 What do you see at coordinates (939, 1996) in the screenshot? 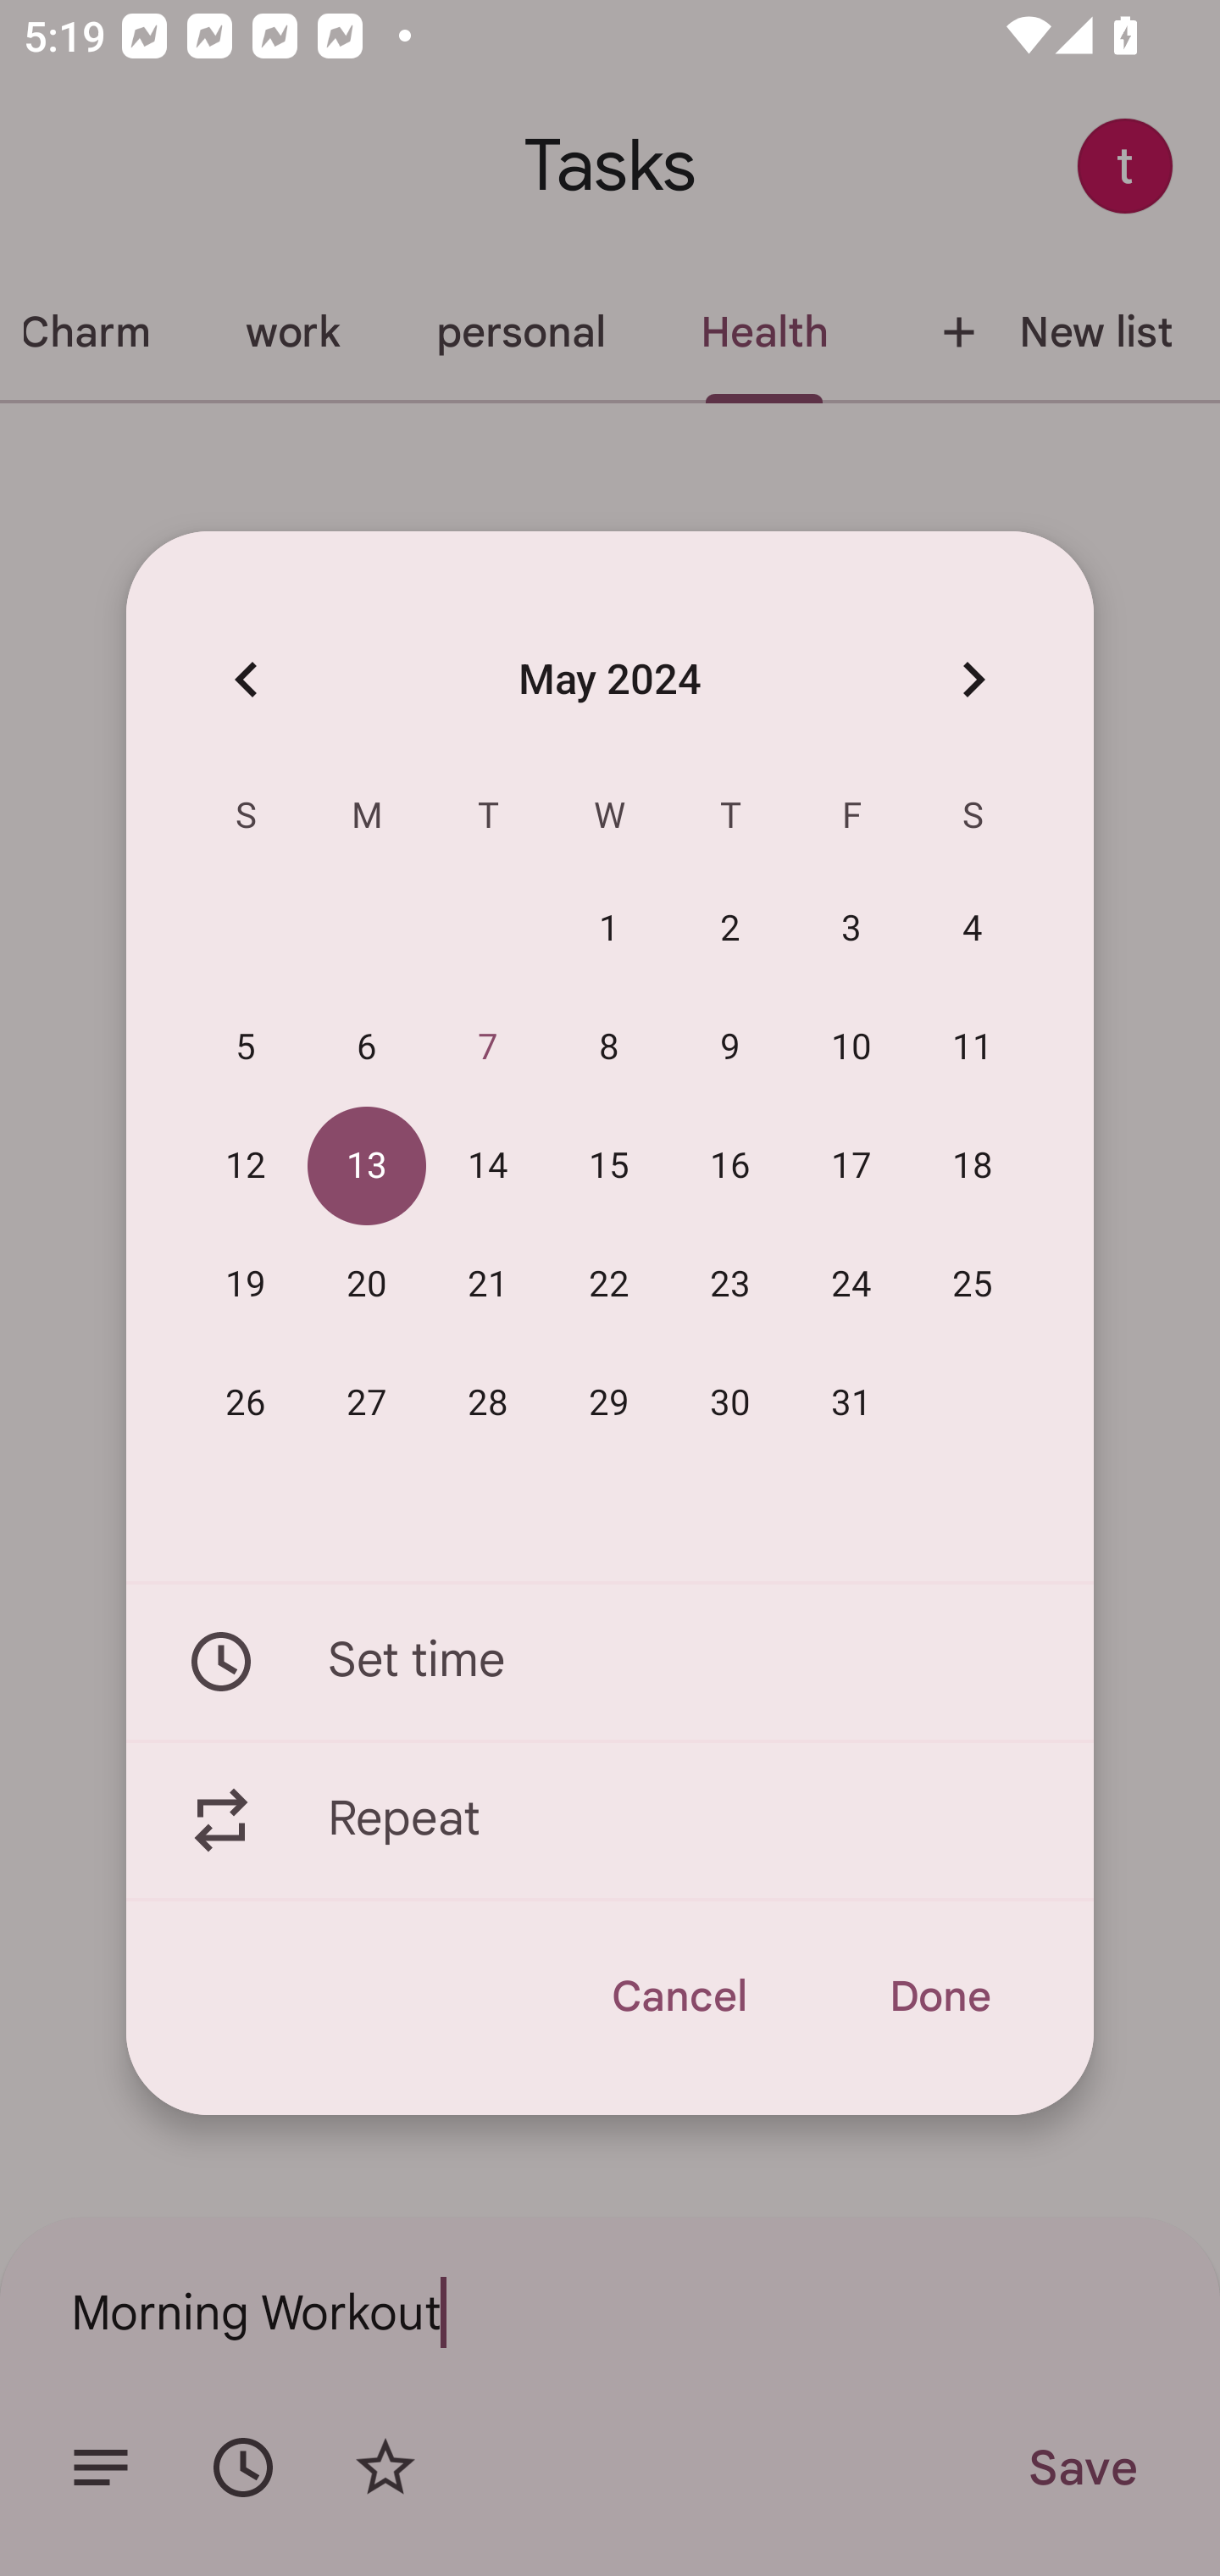
I see `Done` at bounding box center [939, 1996].